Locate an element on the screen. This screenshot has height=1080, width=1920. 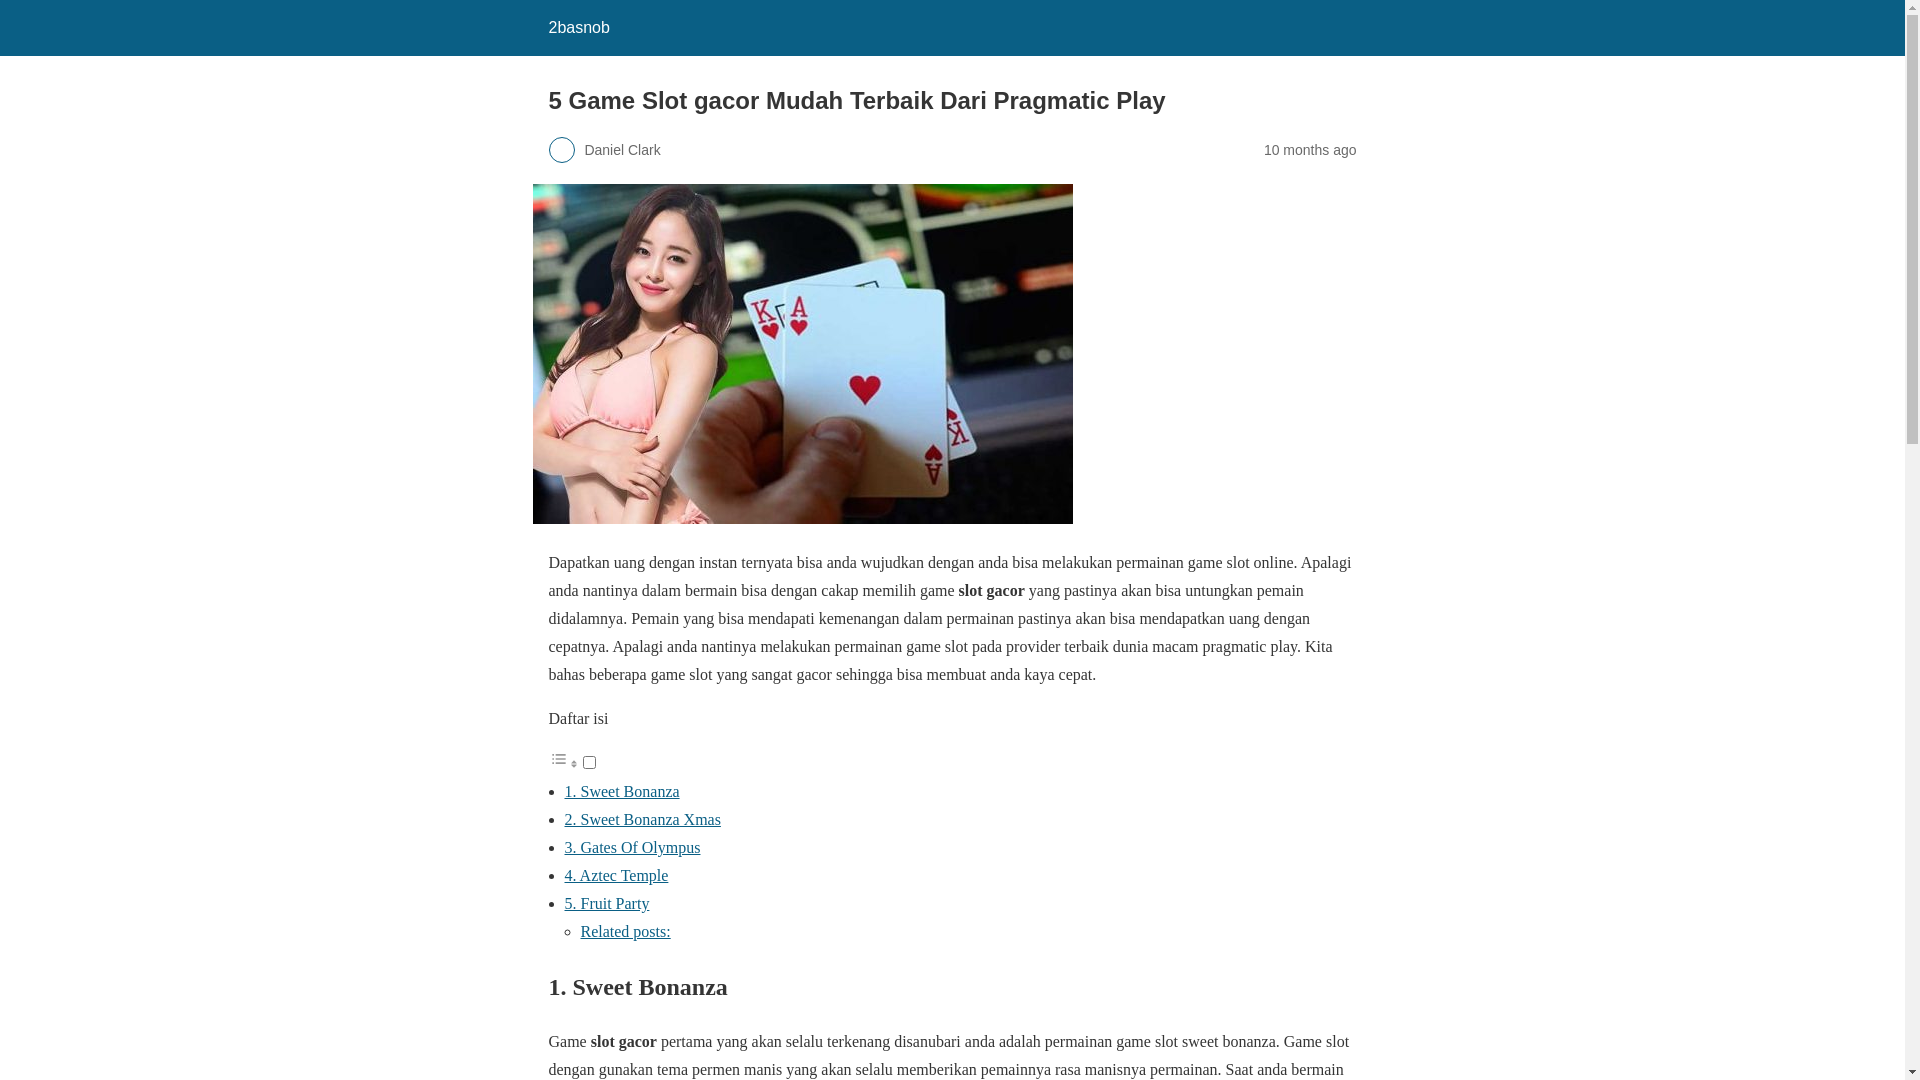
2basnob is located at coordinates (578, 28).